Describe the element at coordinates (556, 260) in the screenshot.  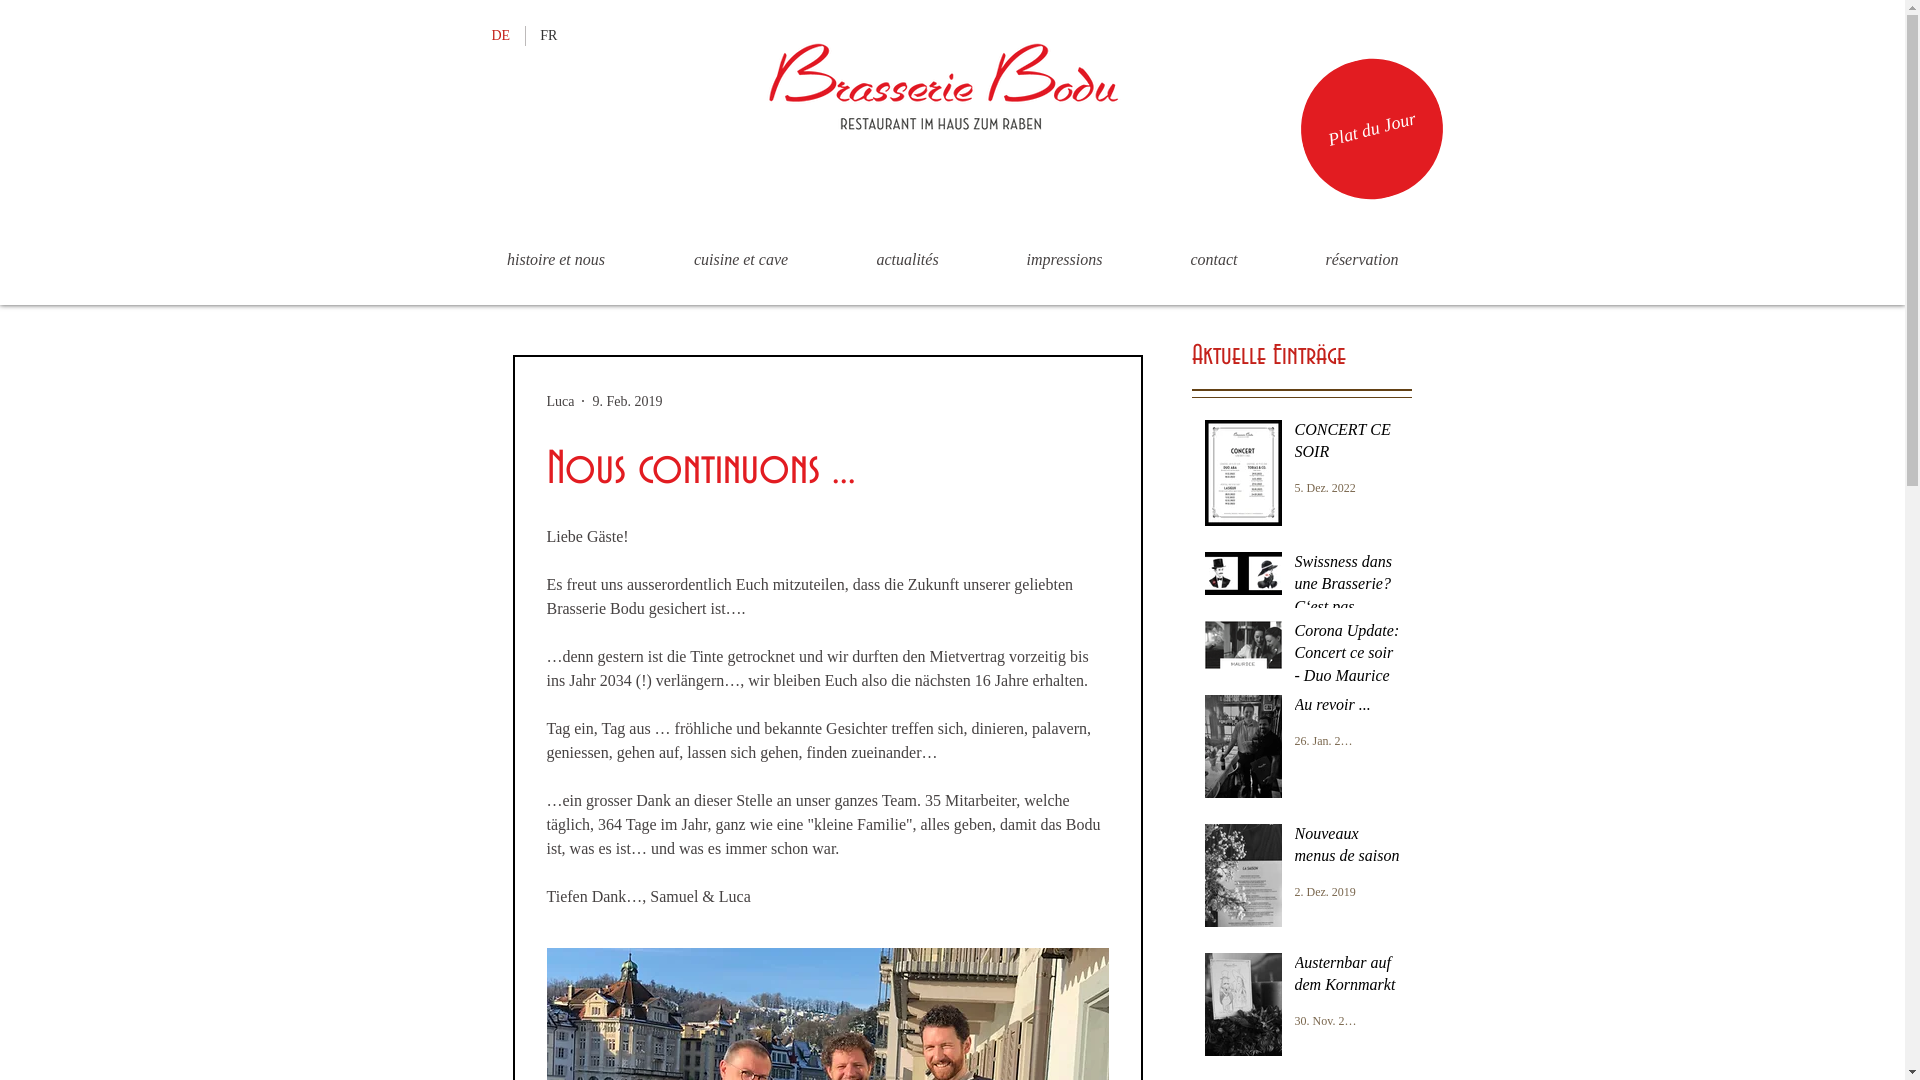
I see `histoire et nous` at that location.